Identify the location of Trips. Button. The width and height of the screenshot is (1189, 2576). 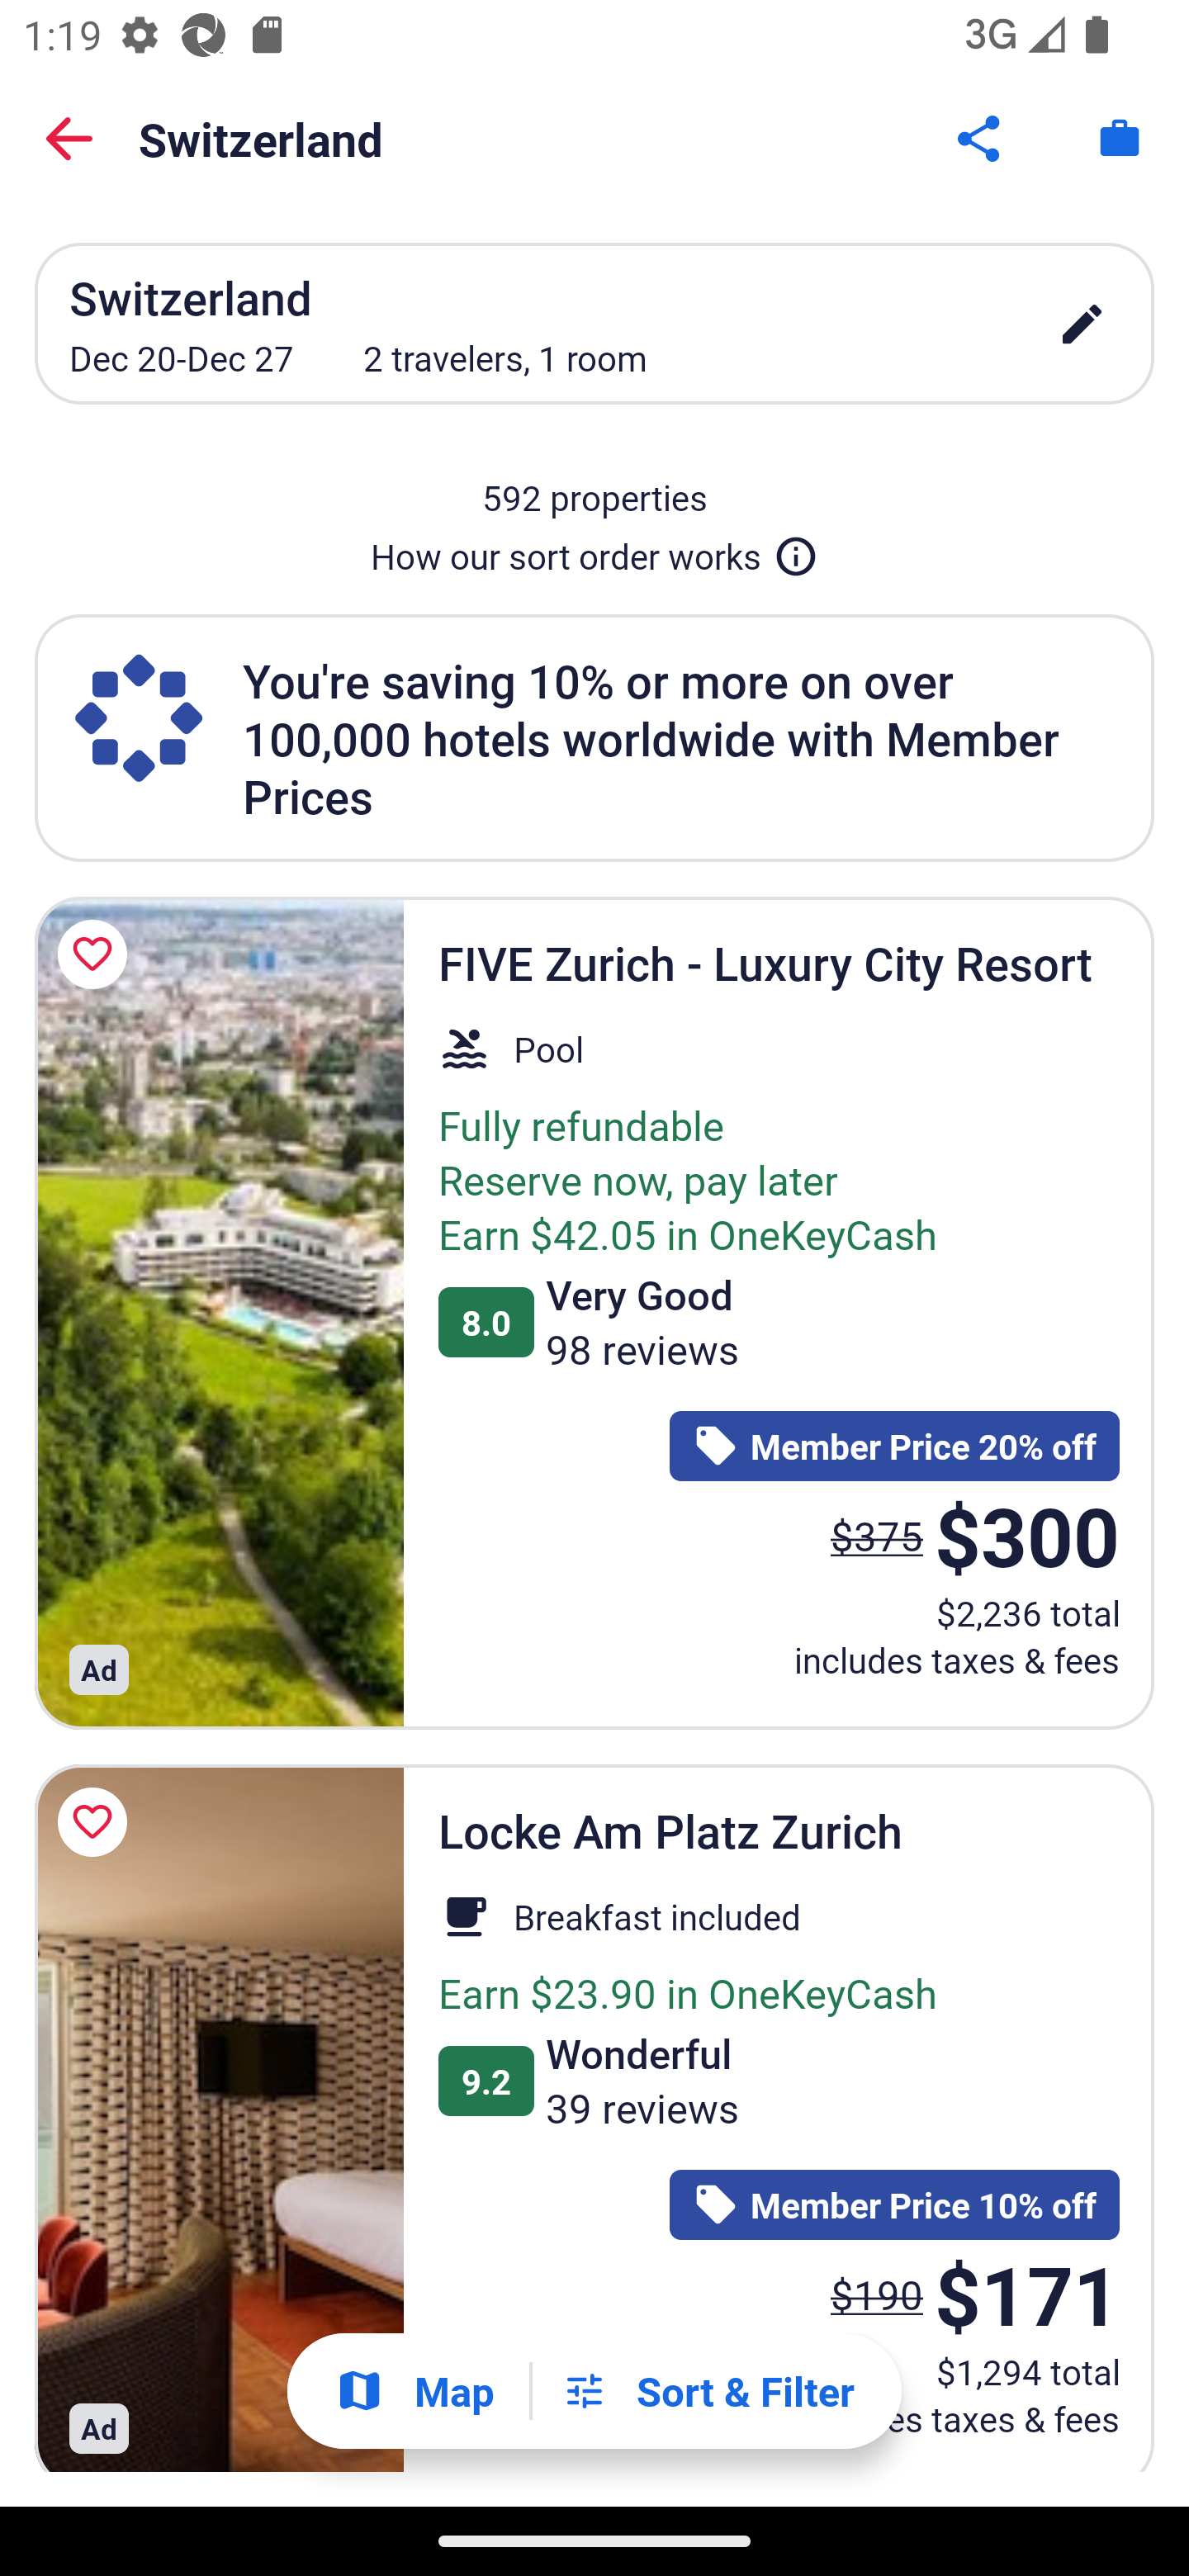
(1120, 139).